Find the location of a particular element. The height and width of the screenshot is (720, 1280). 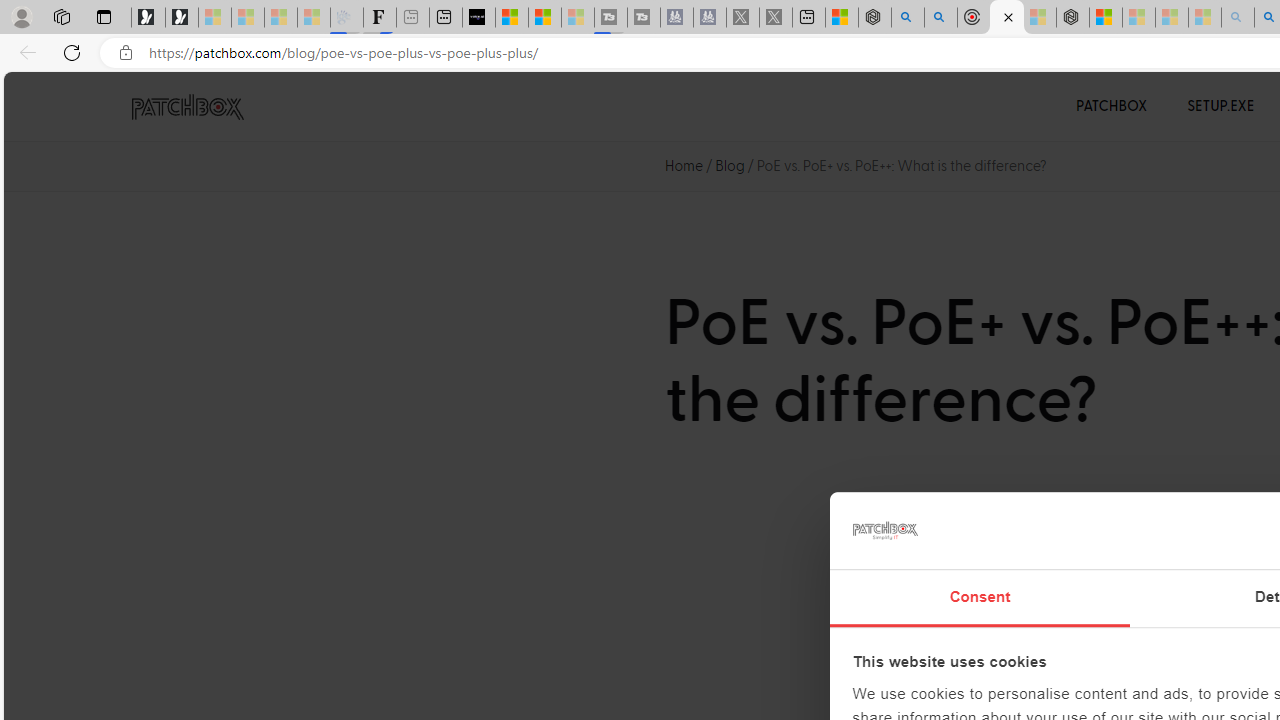

PATCHBOX - Simplify IT is located at coordinates (187, 107).